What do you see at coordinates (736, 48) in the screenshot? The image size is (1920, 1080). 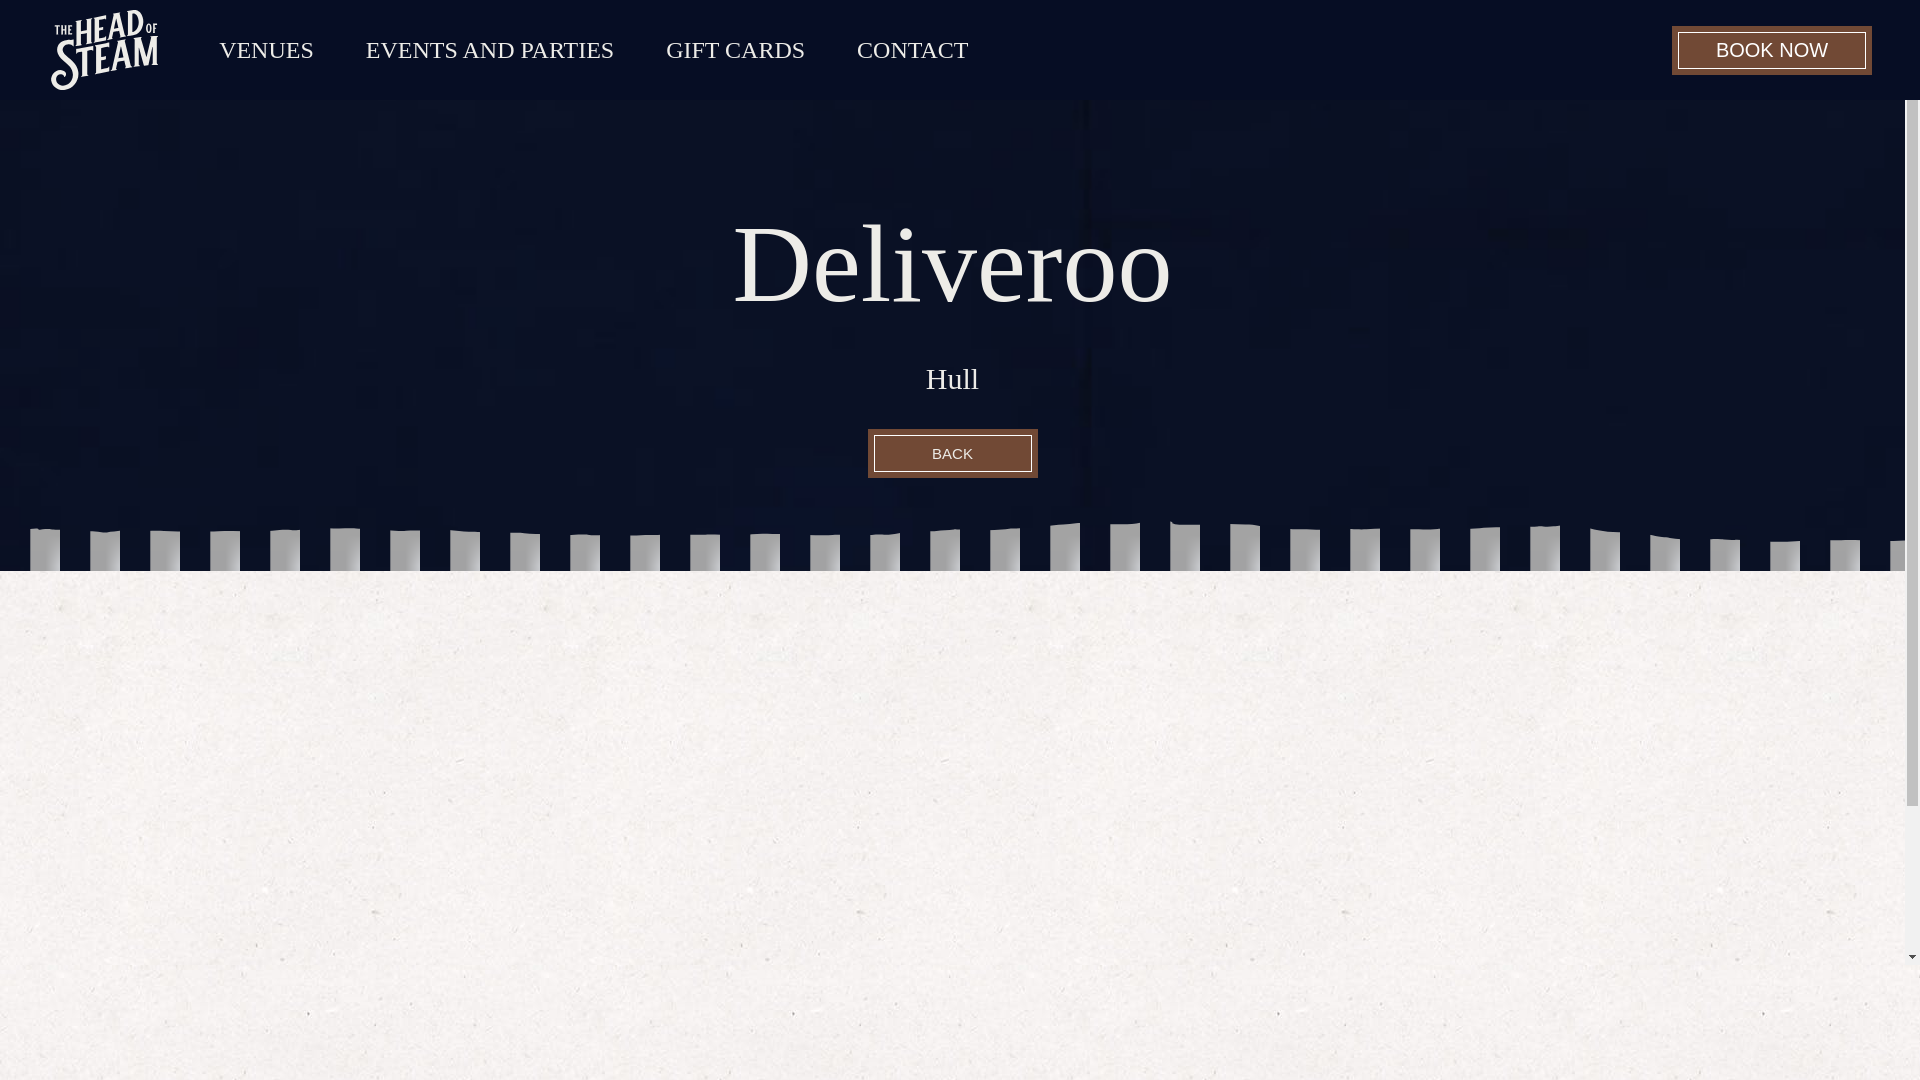 I see `GIFT CARDS` at bounding box center [736, 48].